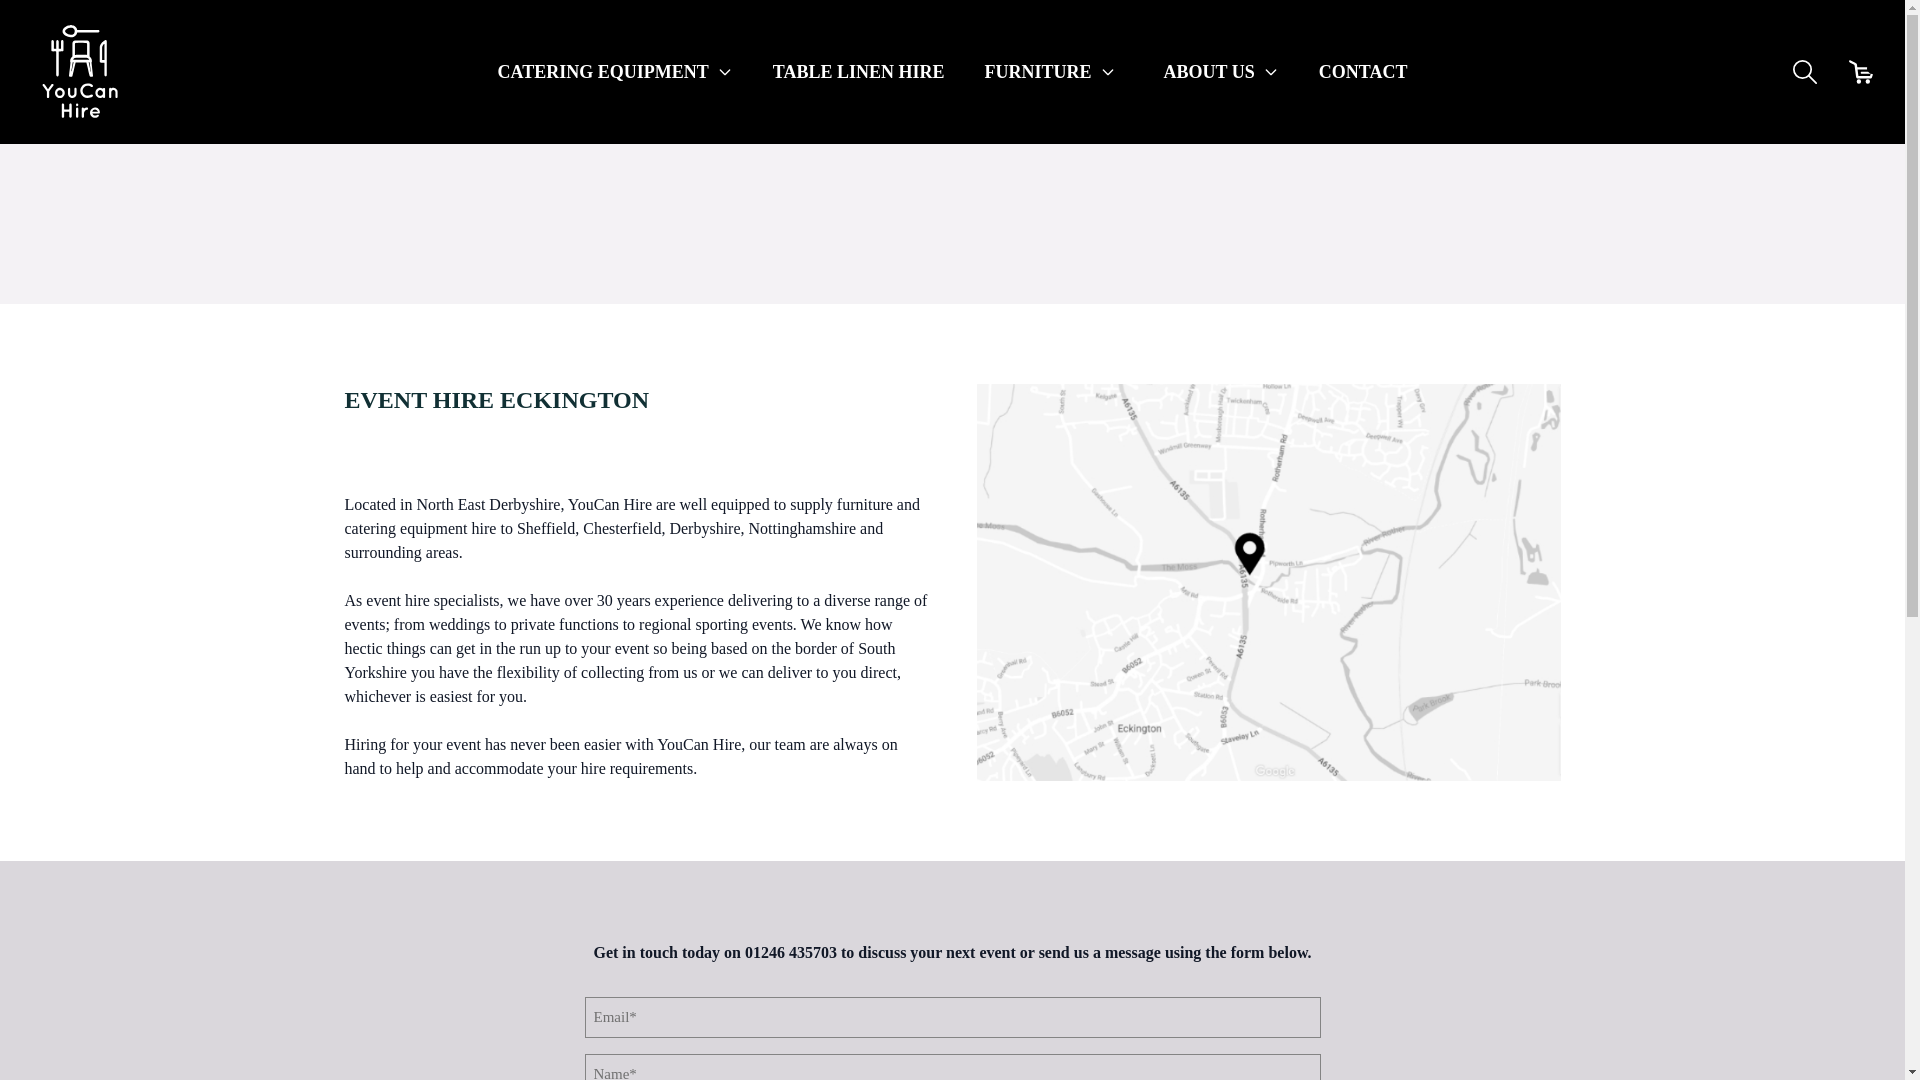 This screenshot has height=1080, width=1920. Describe the element at coordinates (858, 72) in the screenshot. I see `TABLE LINEN HIRE` at that location.